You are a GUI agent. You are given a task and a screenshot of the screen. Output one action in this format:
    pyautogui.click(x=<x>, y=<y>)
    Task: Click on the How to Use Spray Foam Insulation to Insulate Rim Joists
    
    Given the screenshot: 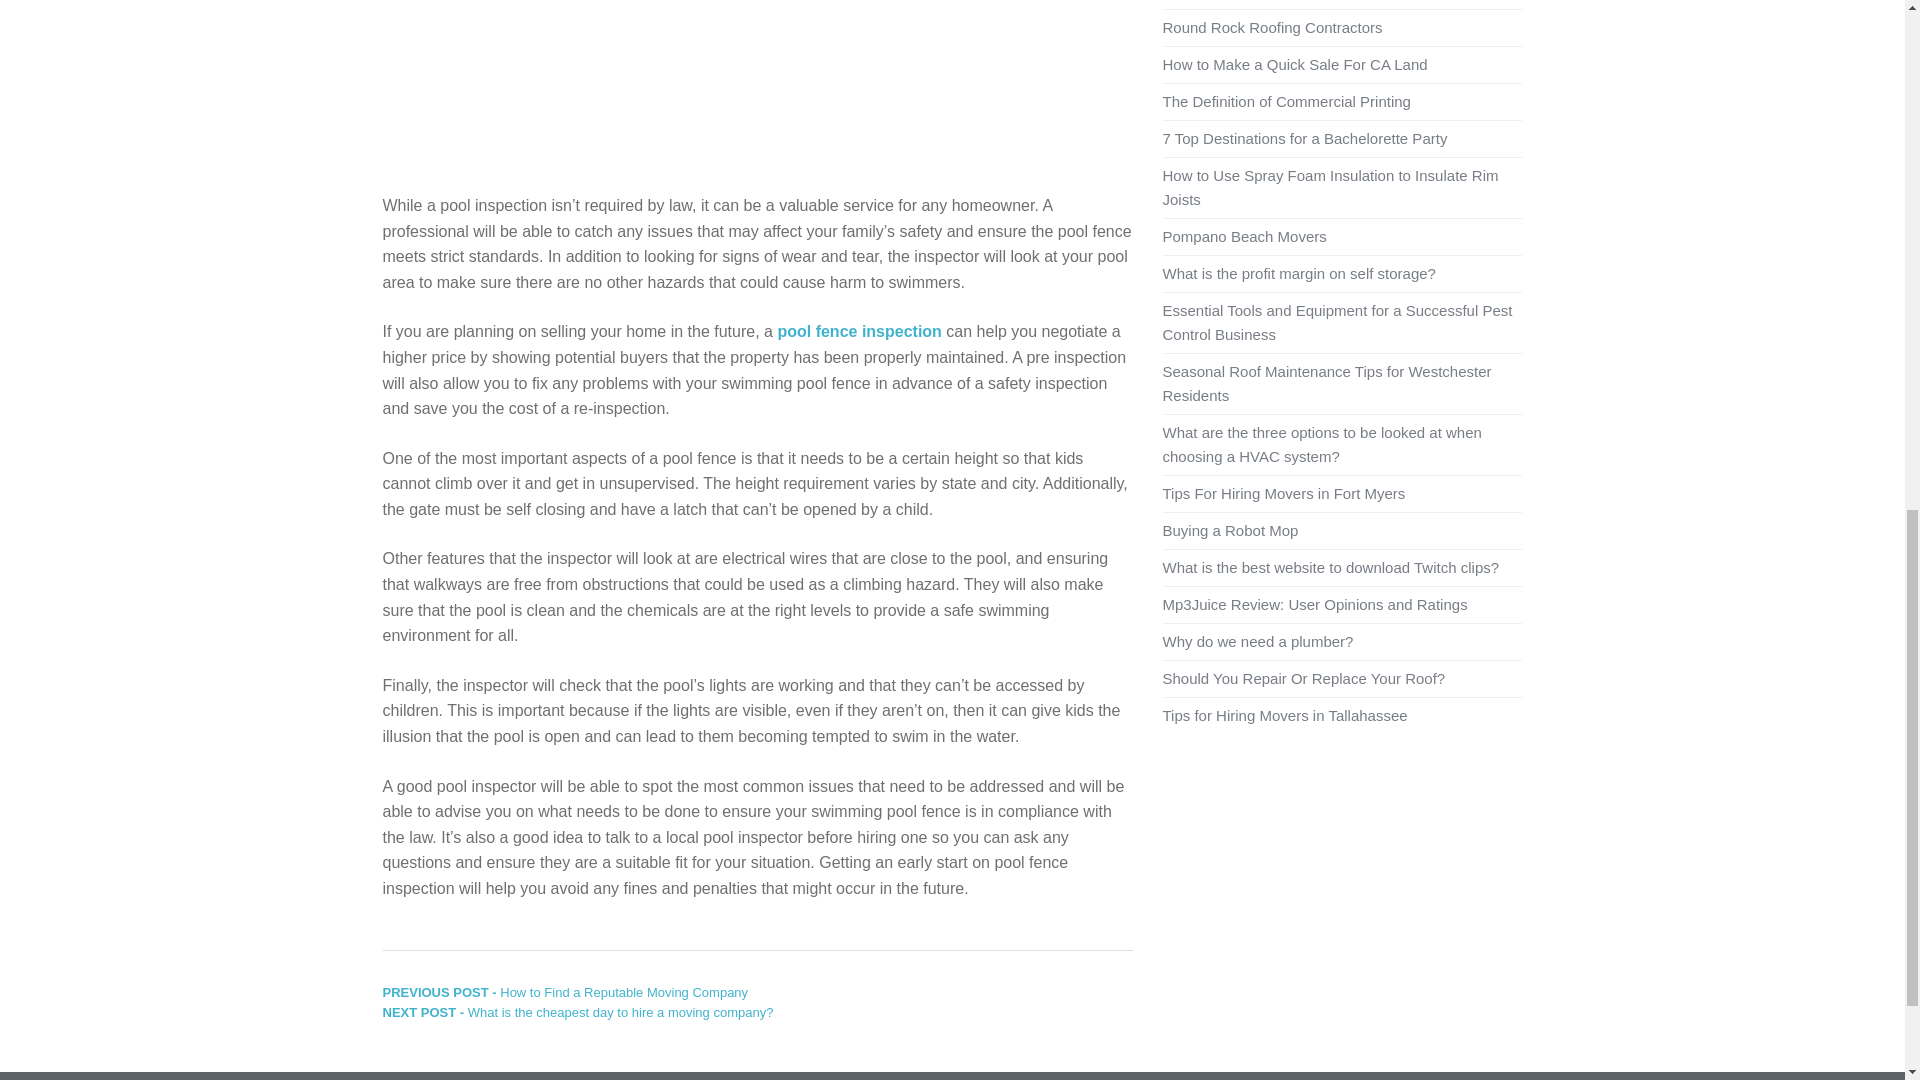 What is the action you would take?
    pyautogui.click(x=1329, y=188)
    